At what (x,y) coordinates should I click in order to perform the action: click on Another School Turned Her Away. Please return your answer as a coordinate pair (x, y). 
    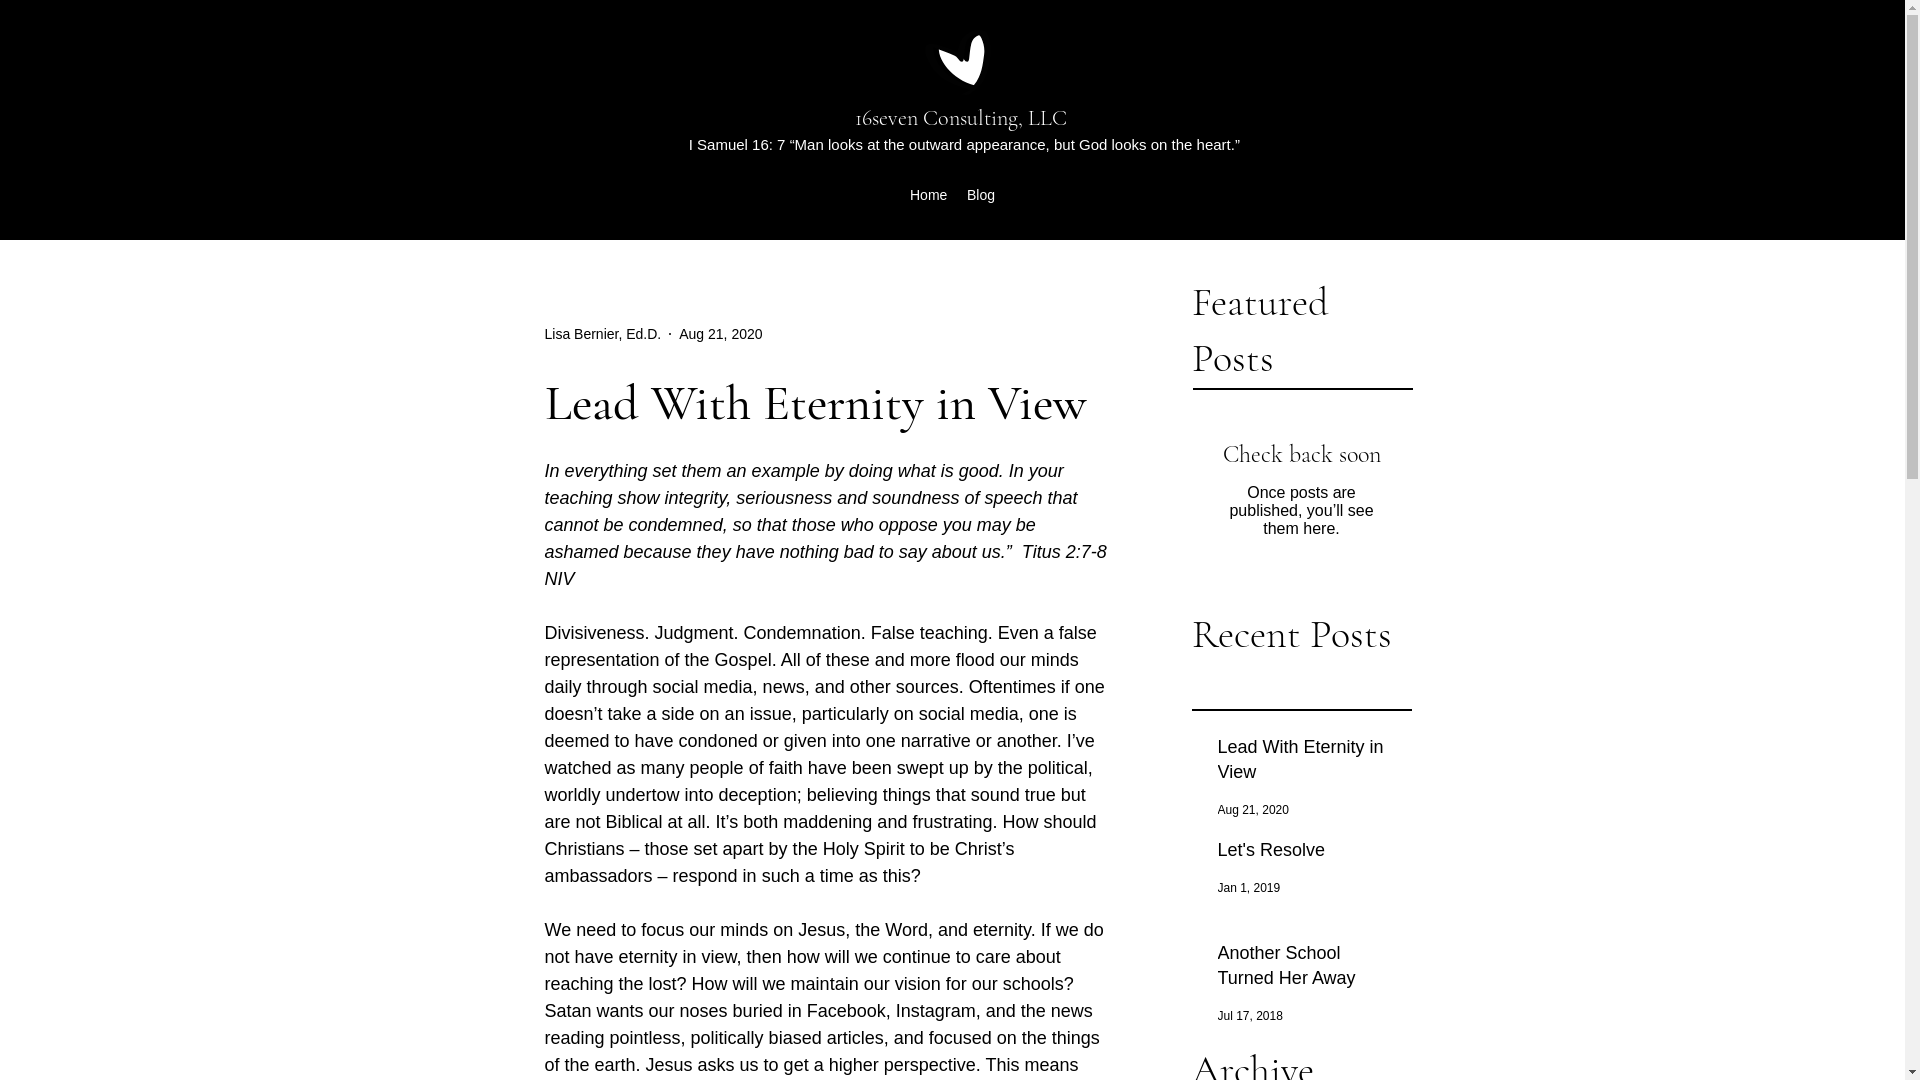
    Looking at the image, I should click on (1309, 970).